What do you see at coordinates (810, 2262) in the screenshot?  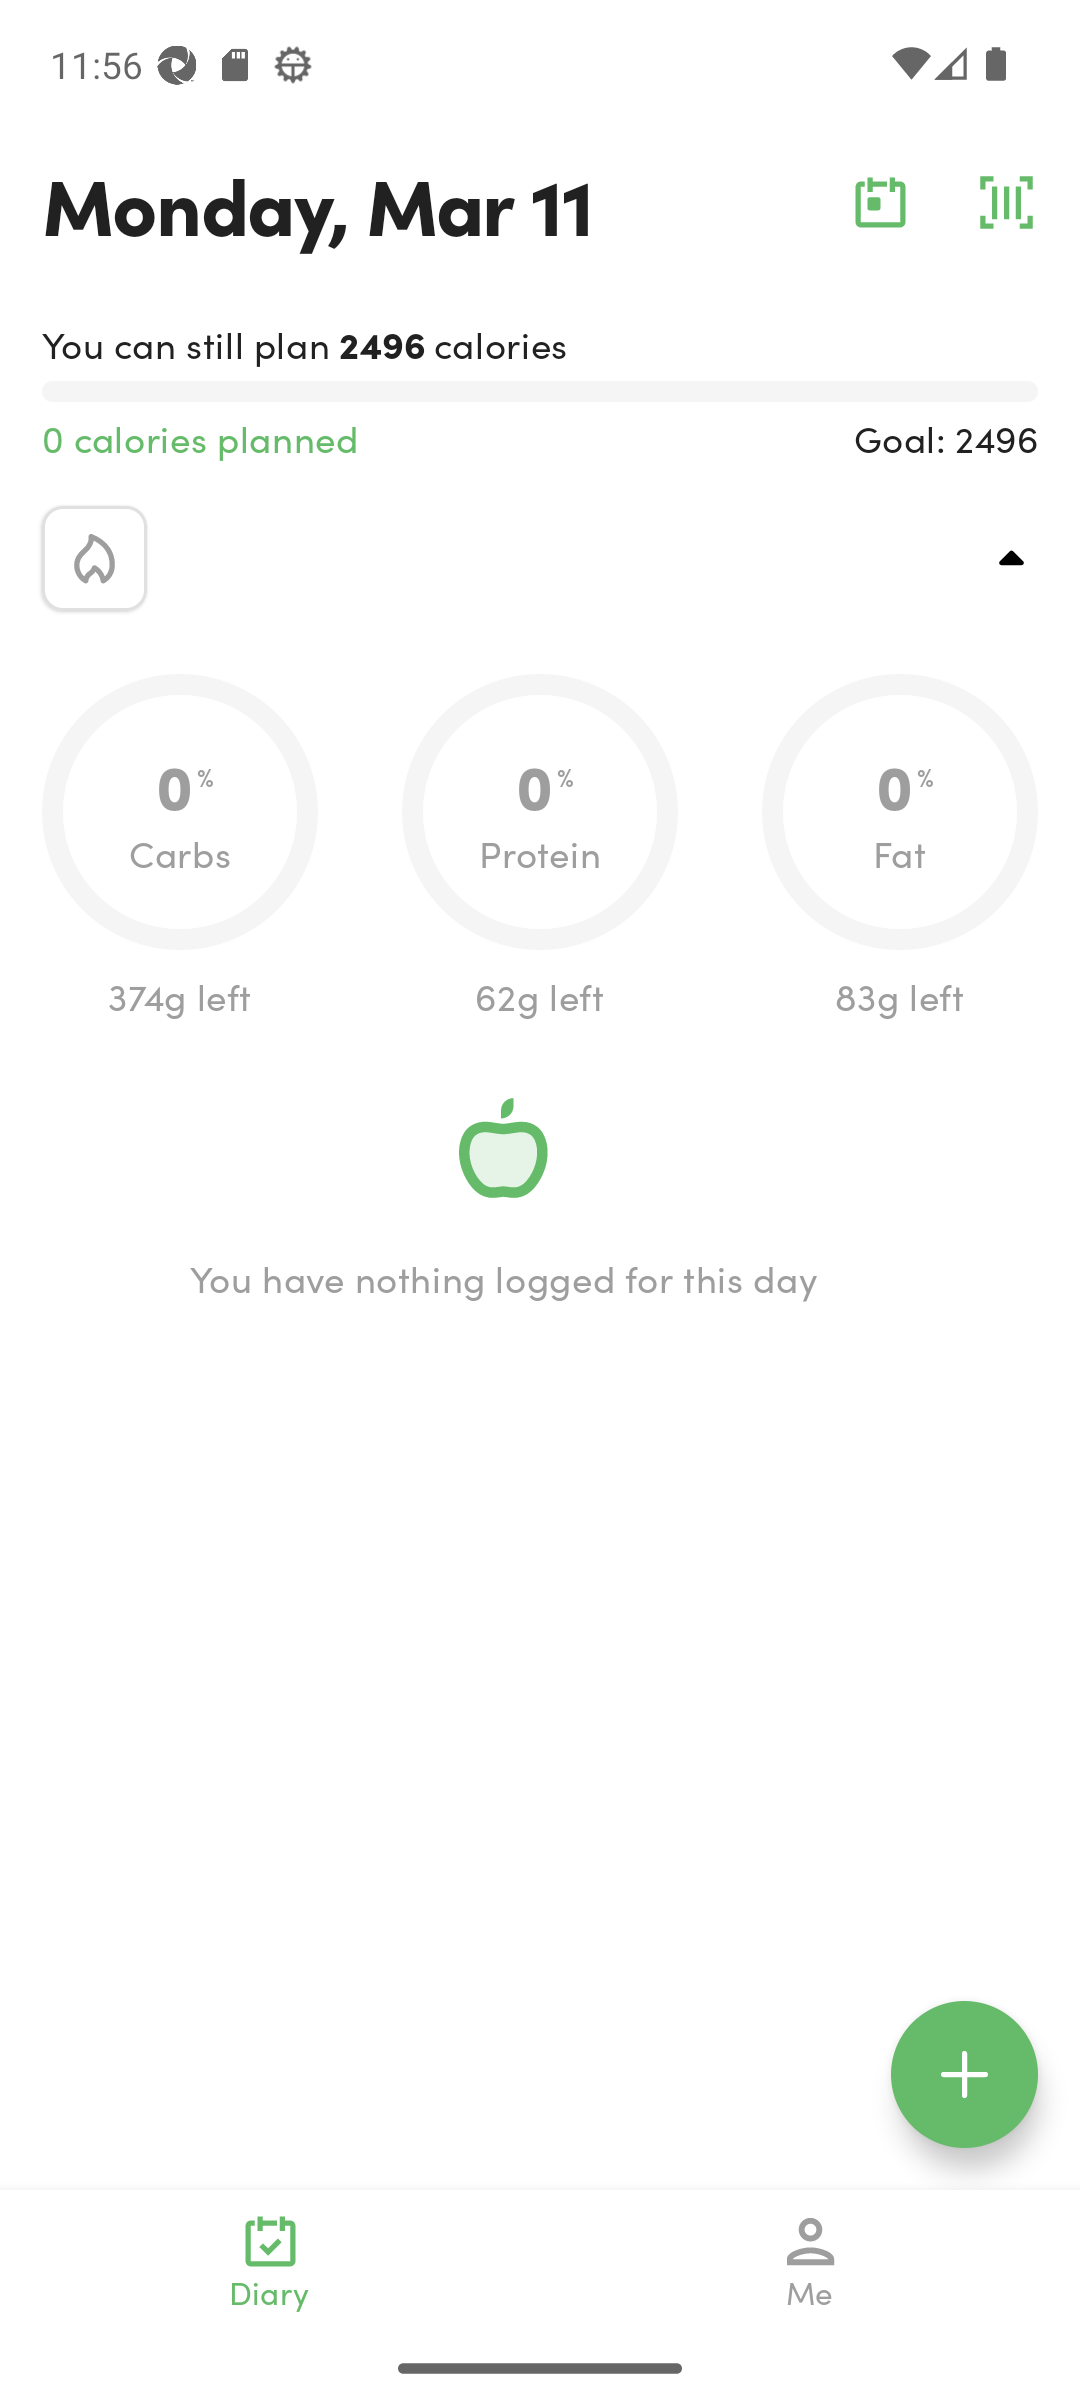 I see `Me navigation_icon` at bounding box center [810, 2262].